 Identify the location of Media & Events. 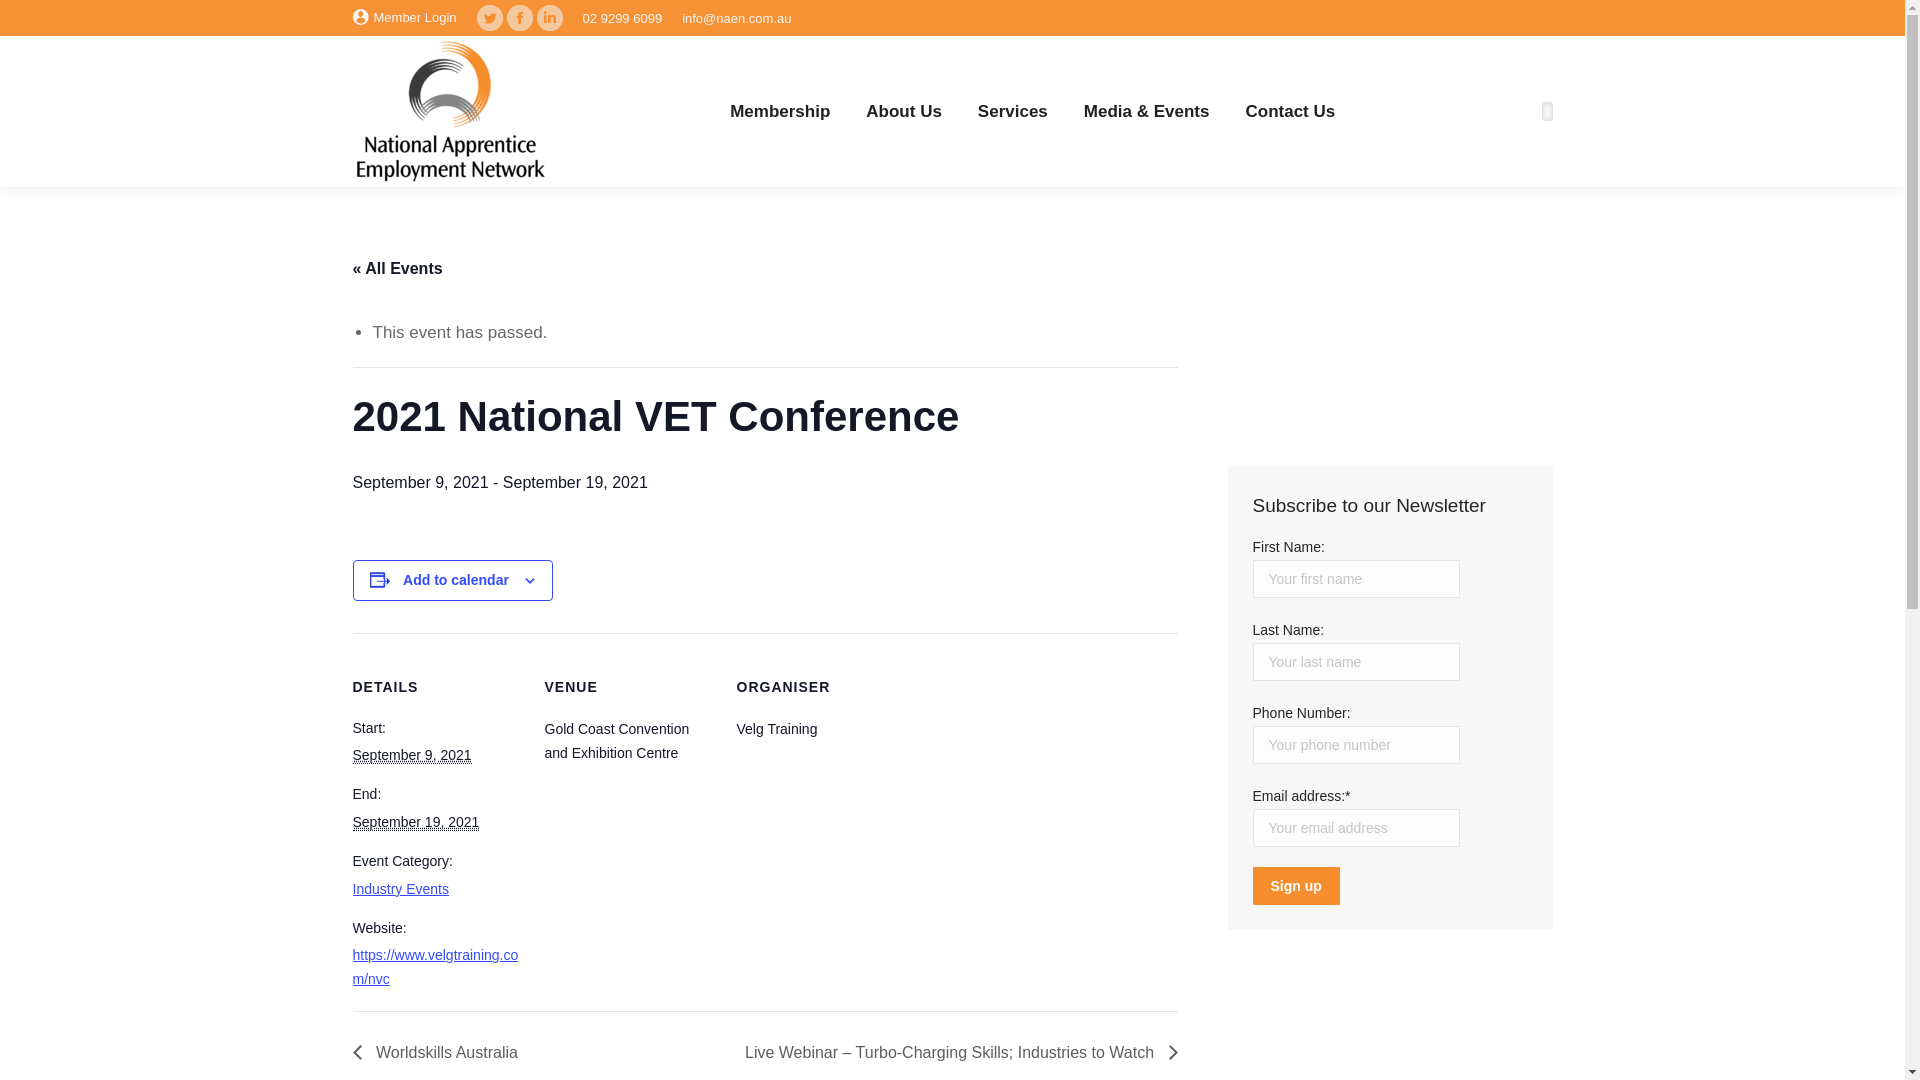
(1147, 112).